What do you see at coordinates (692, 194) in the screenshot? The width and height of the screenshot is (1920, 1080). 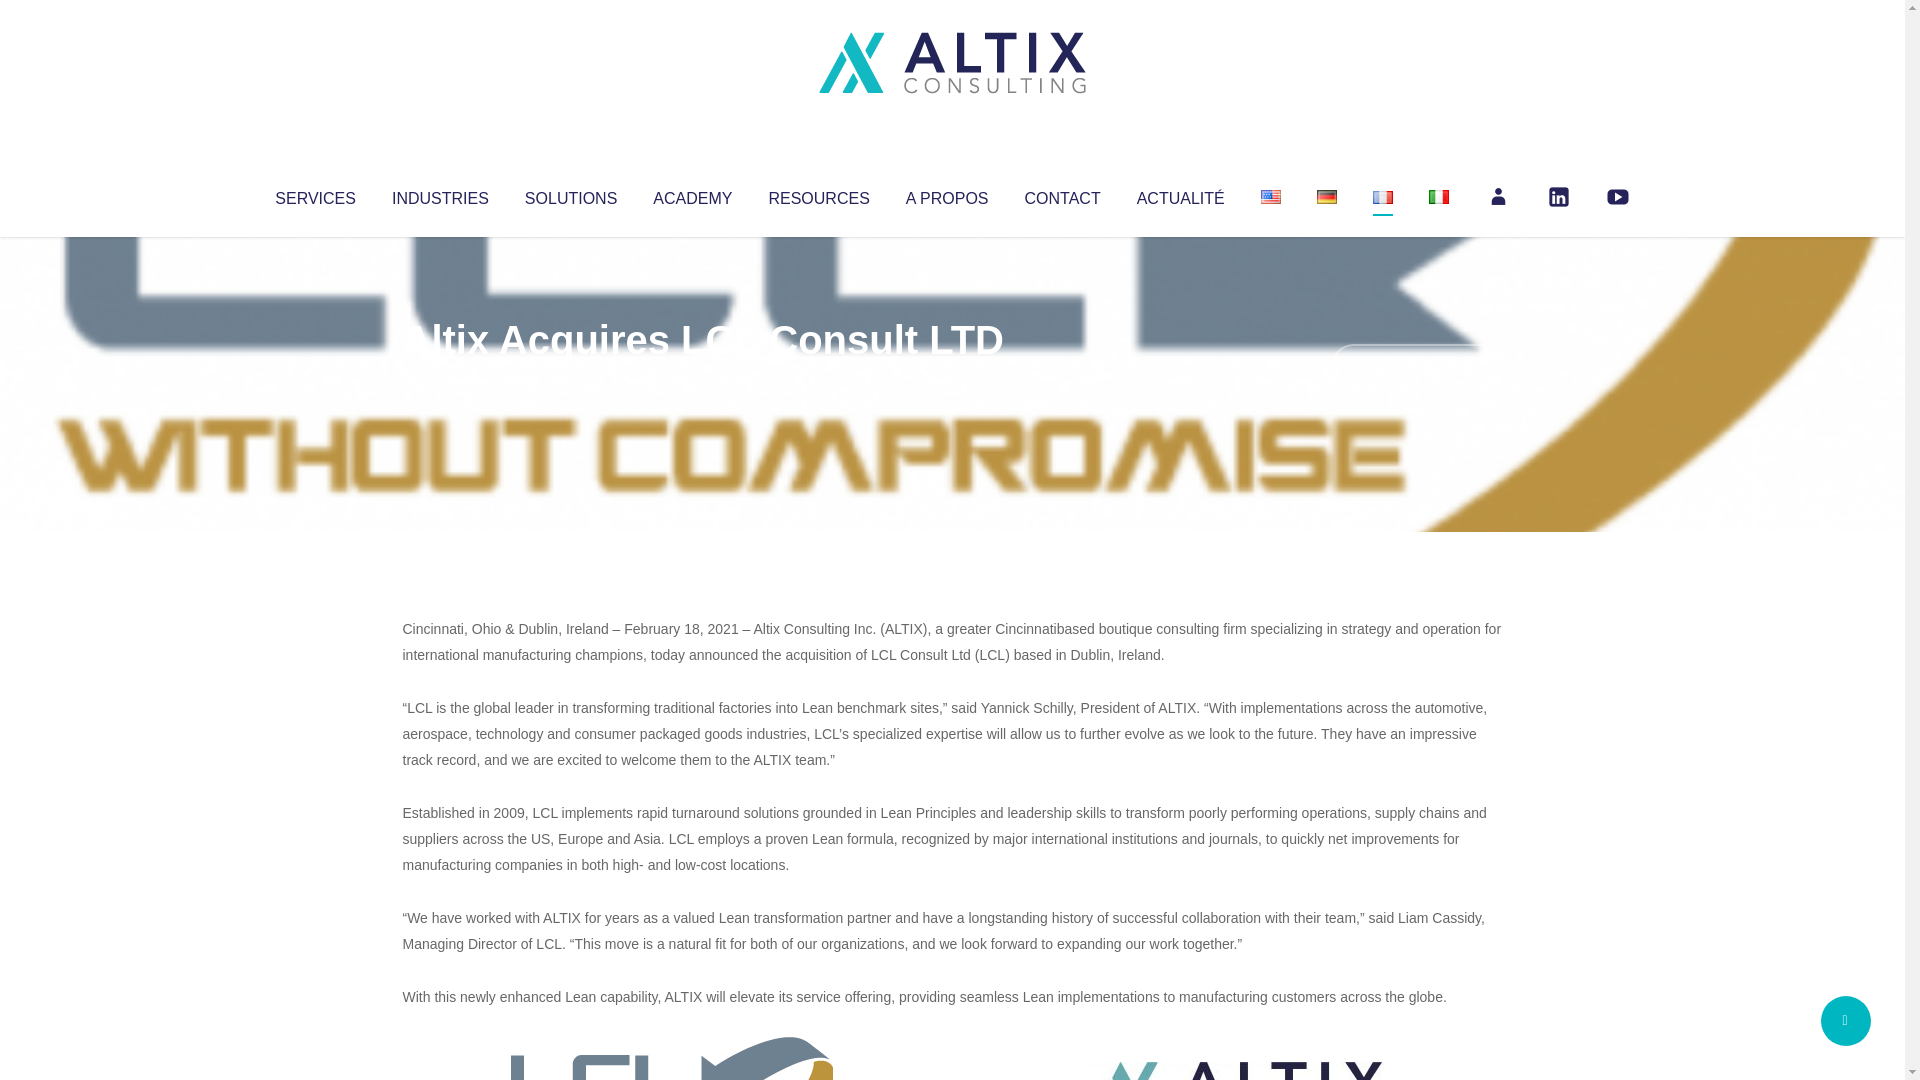 I see `ACADEMY` at bounding box center [692, 194].